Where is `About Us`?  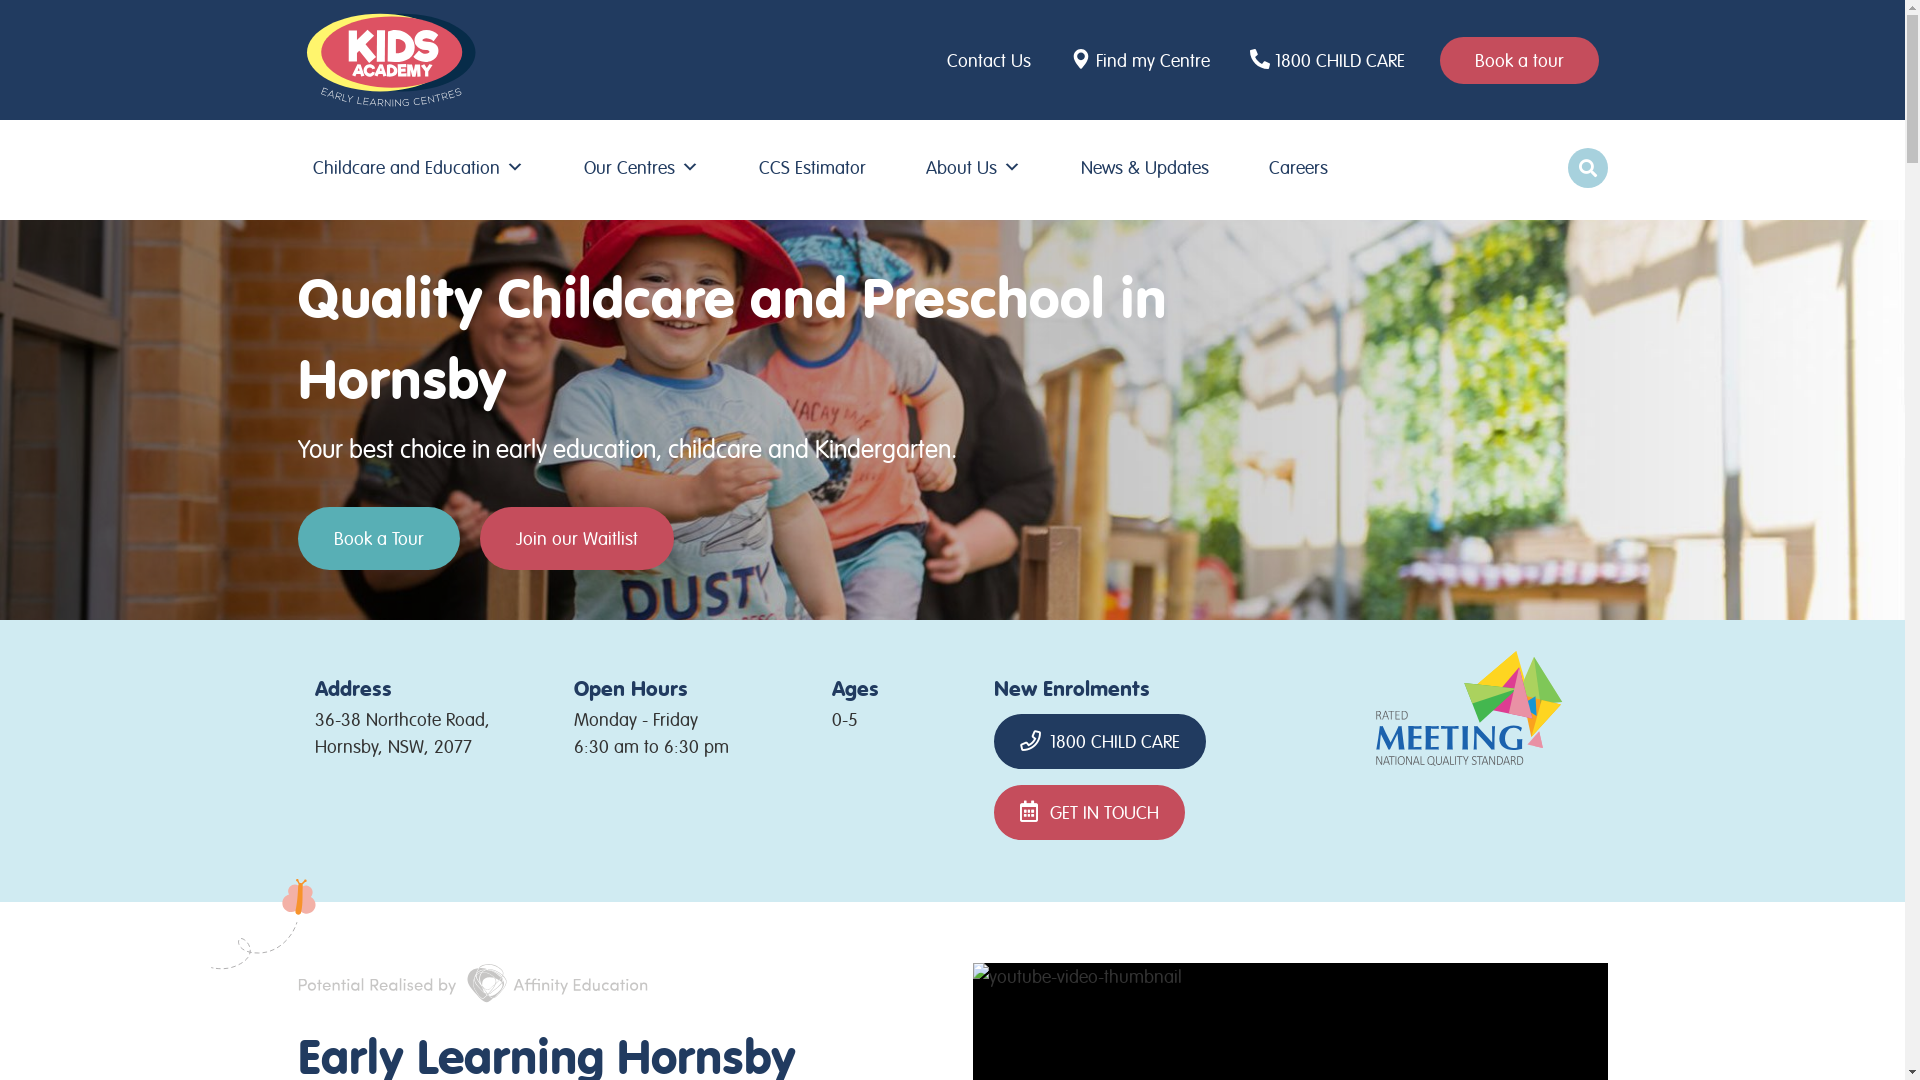
About Us is located at coordinates (974, 168).